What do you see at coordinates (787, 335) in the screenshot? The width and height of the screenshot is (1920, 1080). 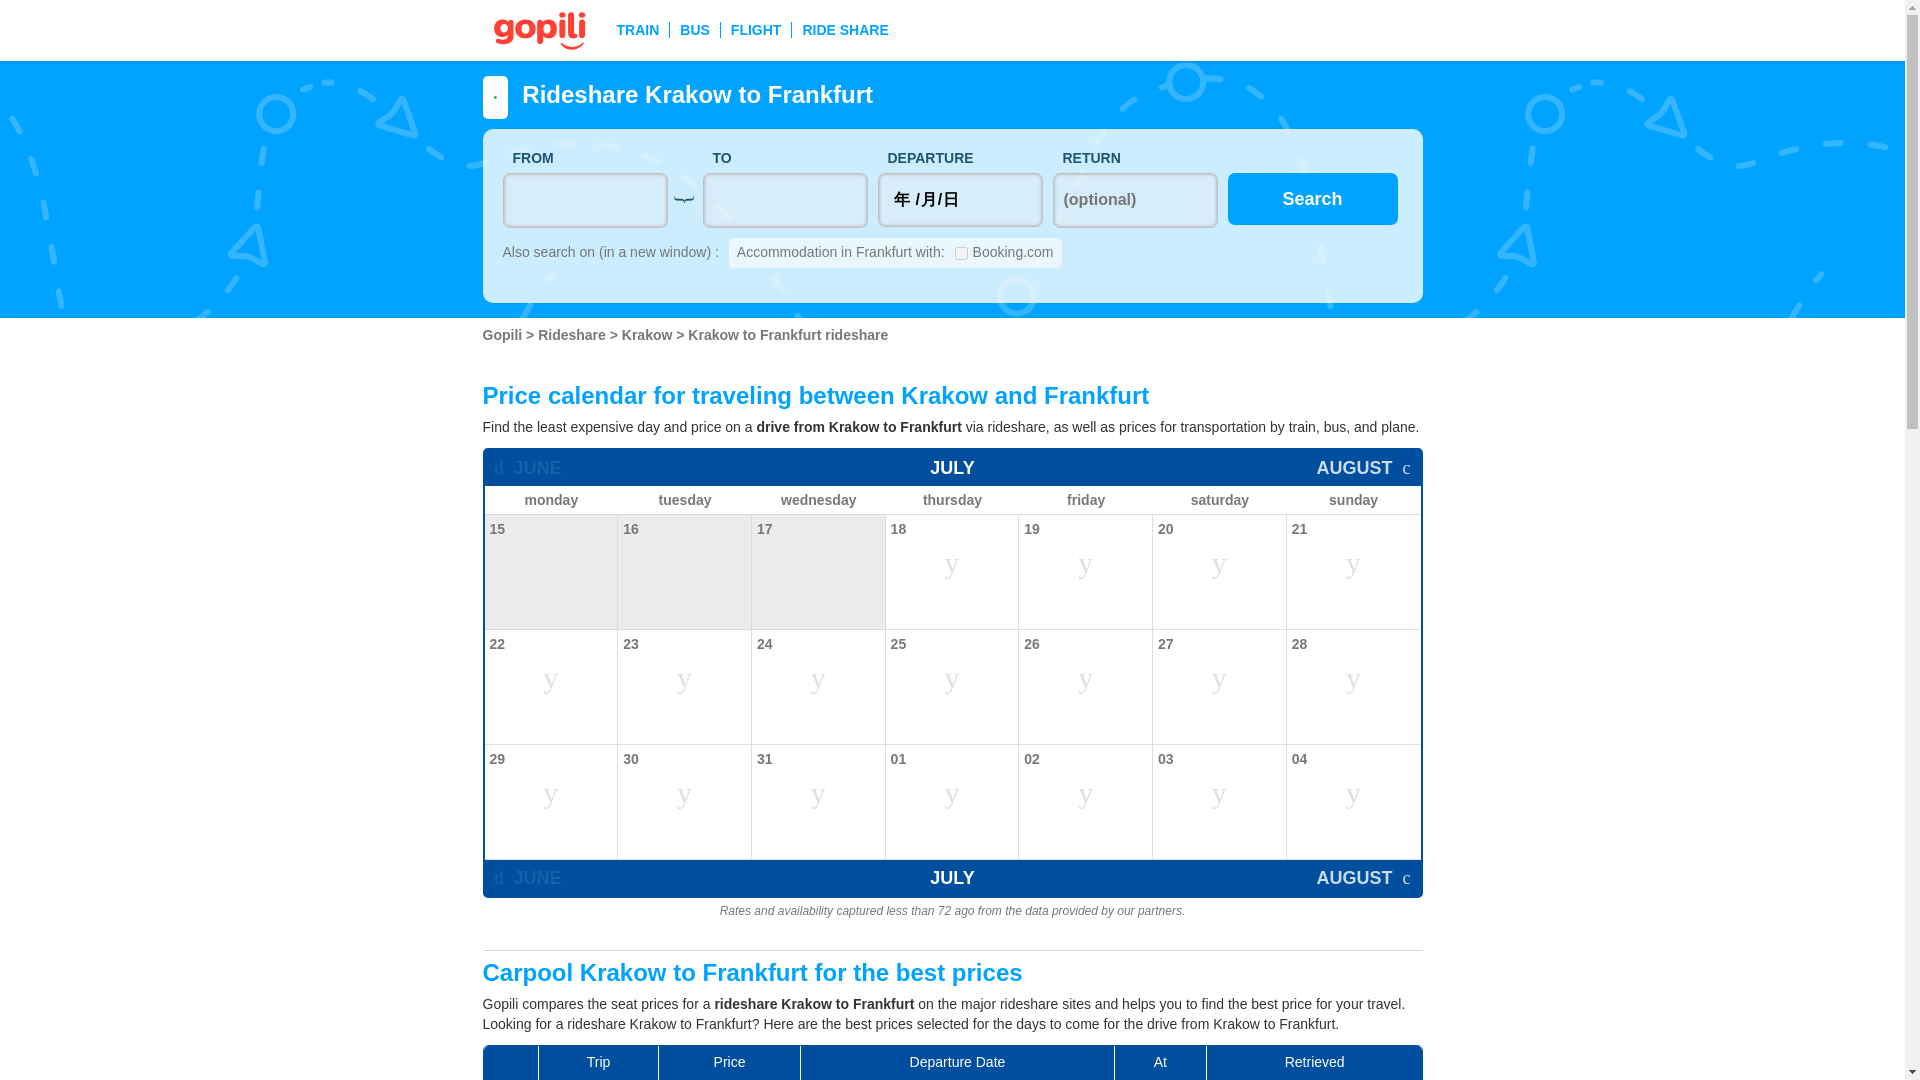 I see `Krakow to Frankfurt rideshare` at bounding box center [787, 335].